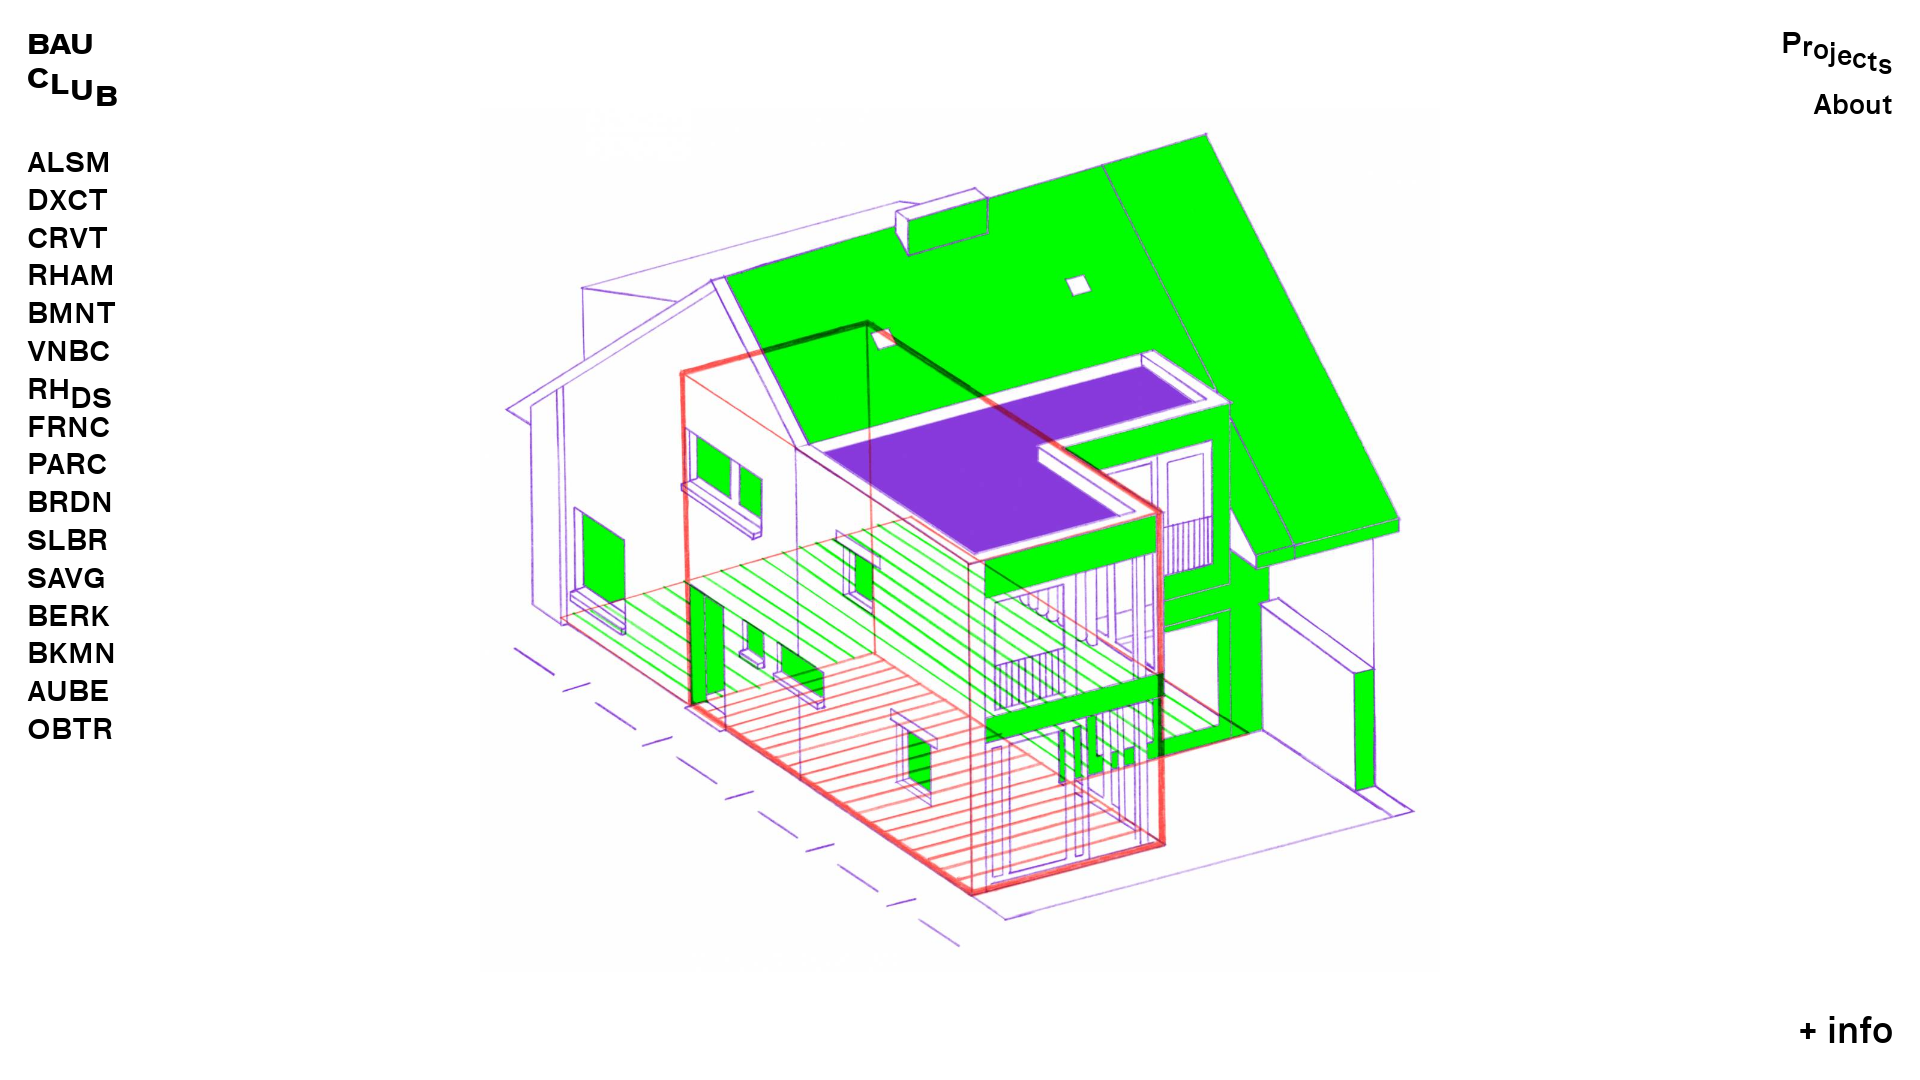  Describe the element at coordinates (68, 616) in the screenshot. I see `BERK` at that location.